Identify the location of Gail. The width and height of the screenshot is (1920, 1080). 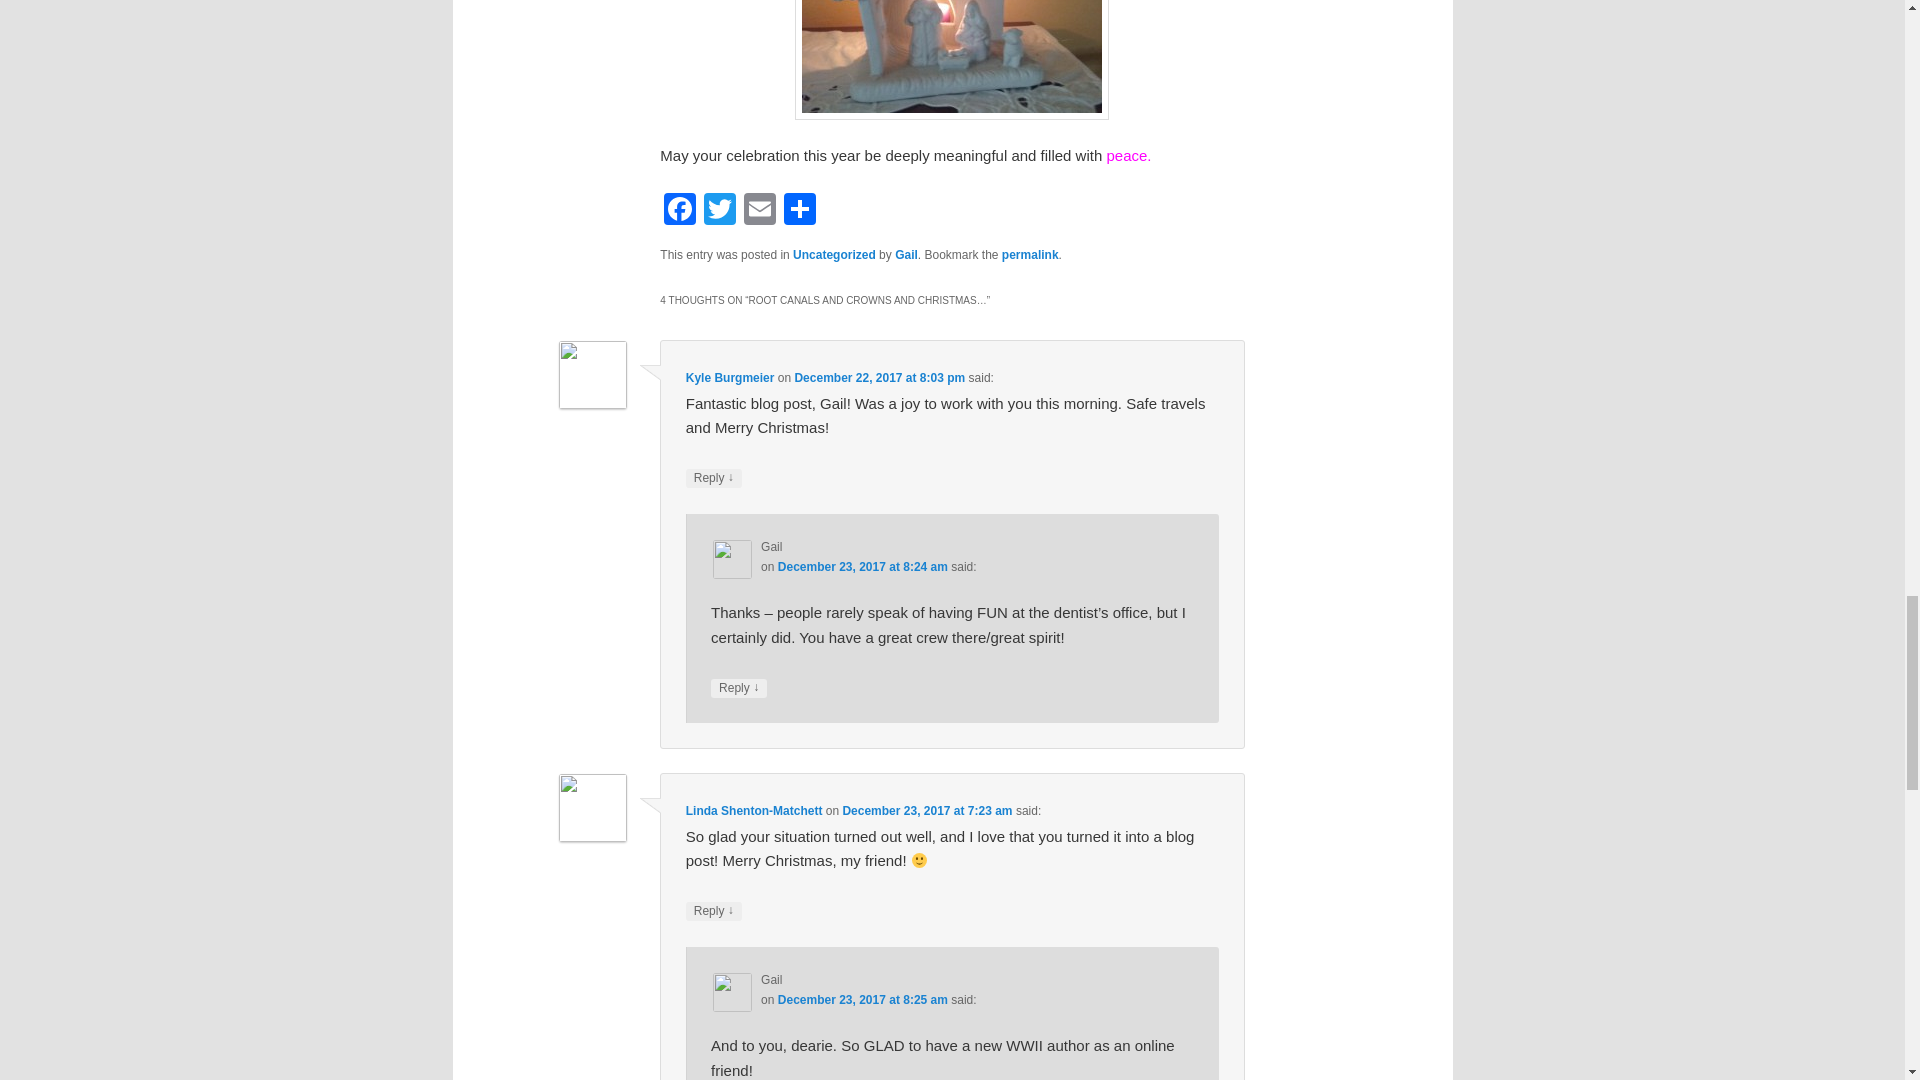
(906, 255).